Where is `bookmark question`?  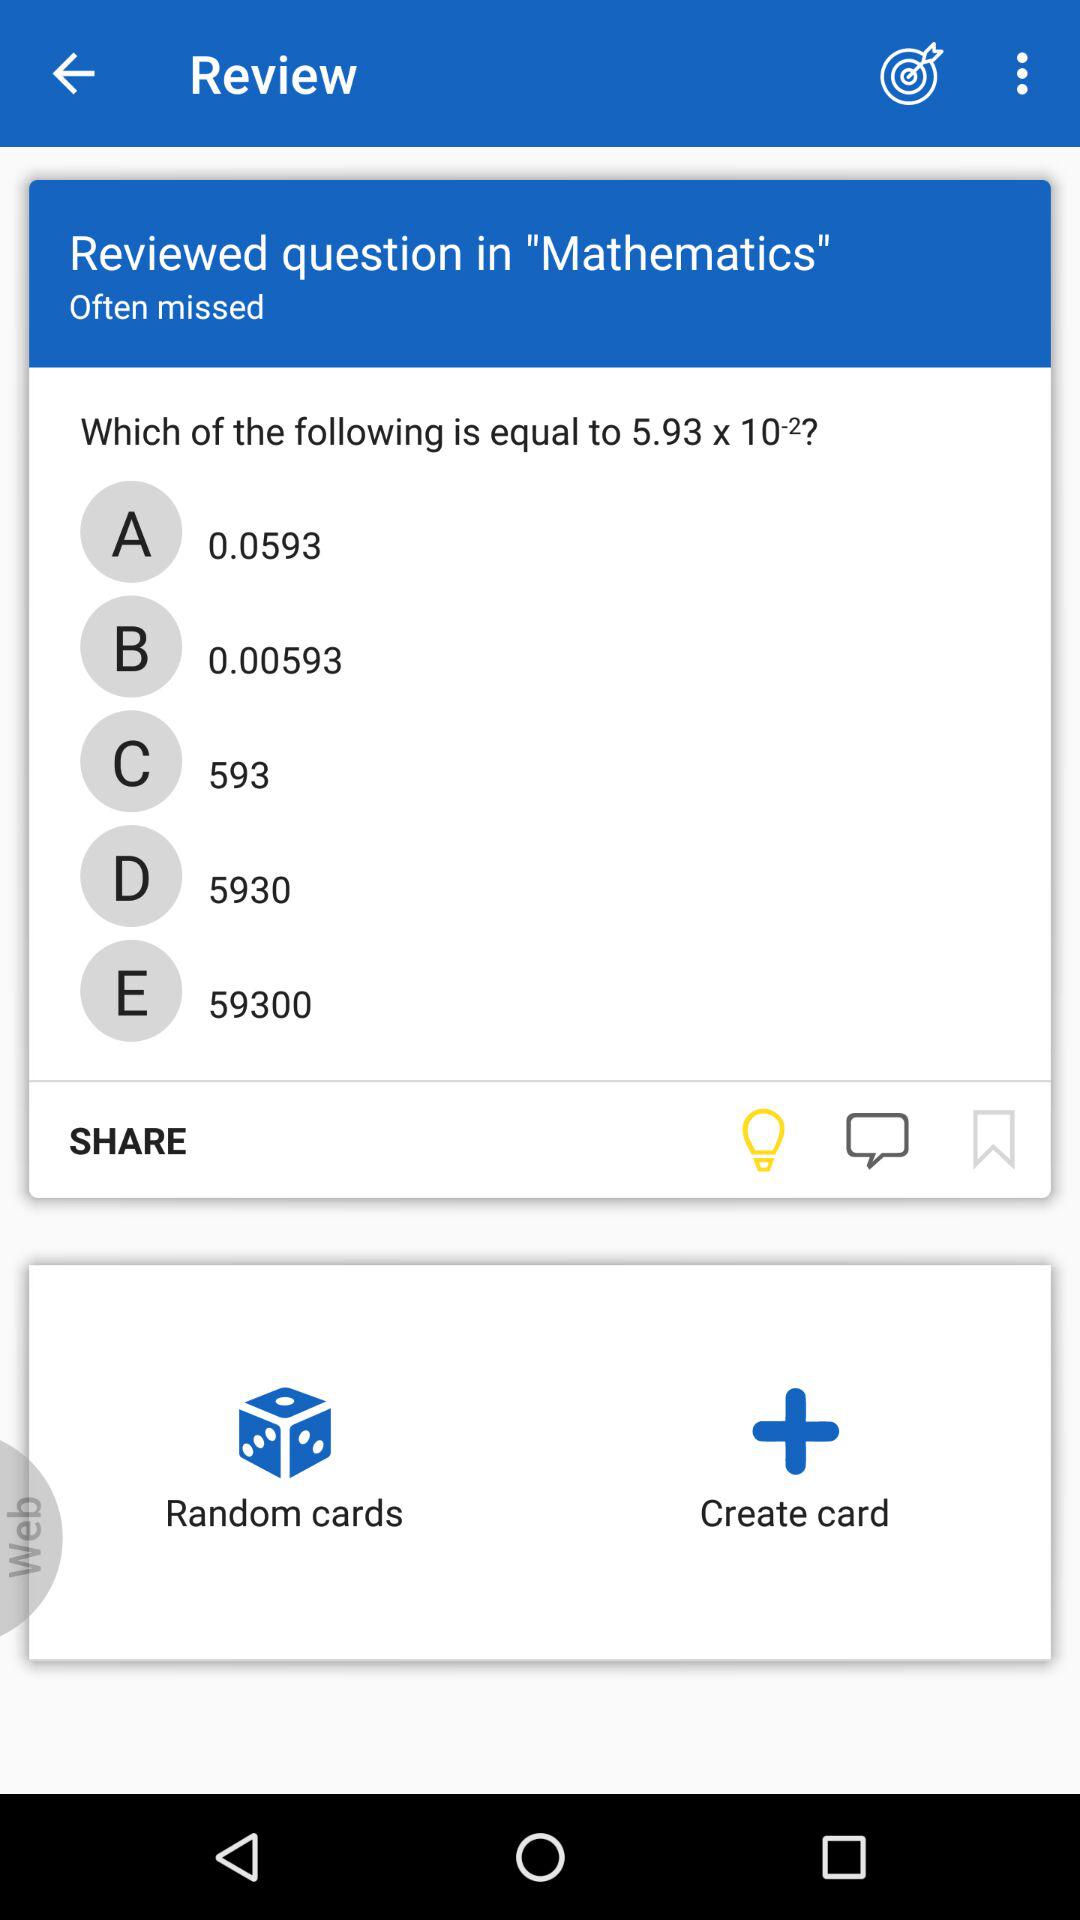 bookmark question is located at coordinates (992, 1140).